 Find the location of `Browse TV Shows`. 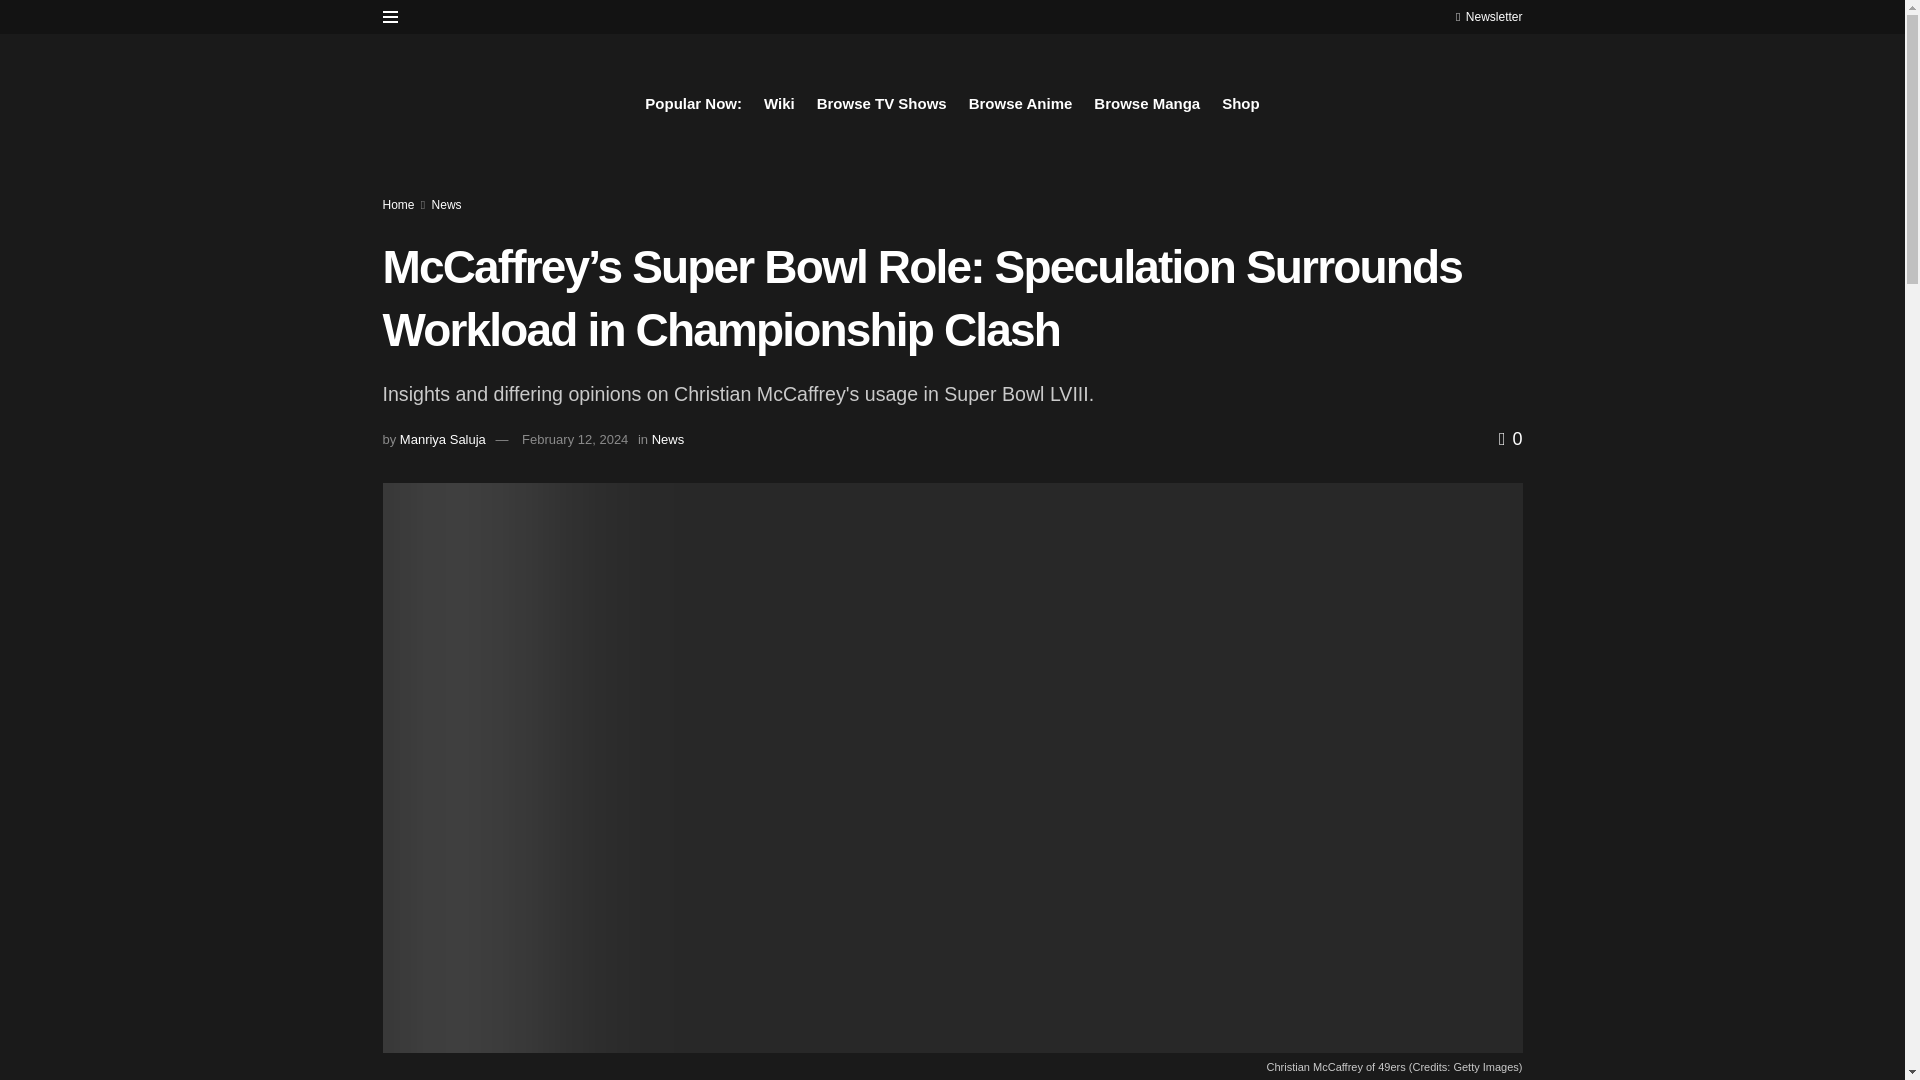

Browse TV Shows is located at coordinates (882, 103).